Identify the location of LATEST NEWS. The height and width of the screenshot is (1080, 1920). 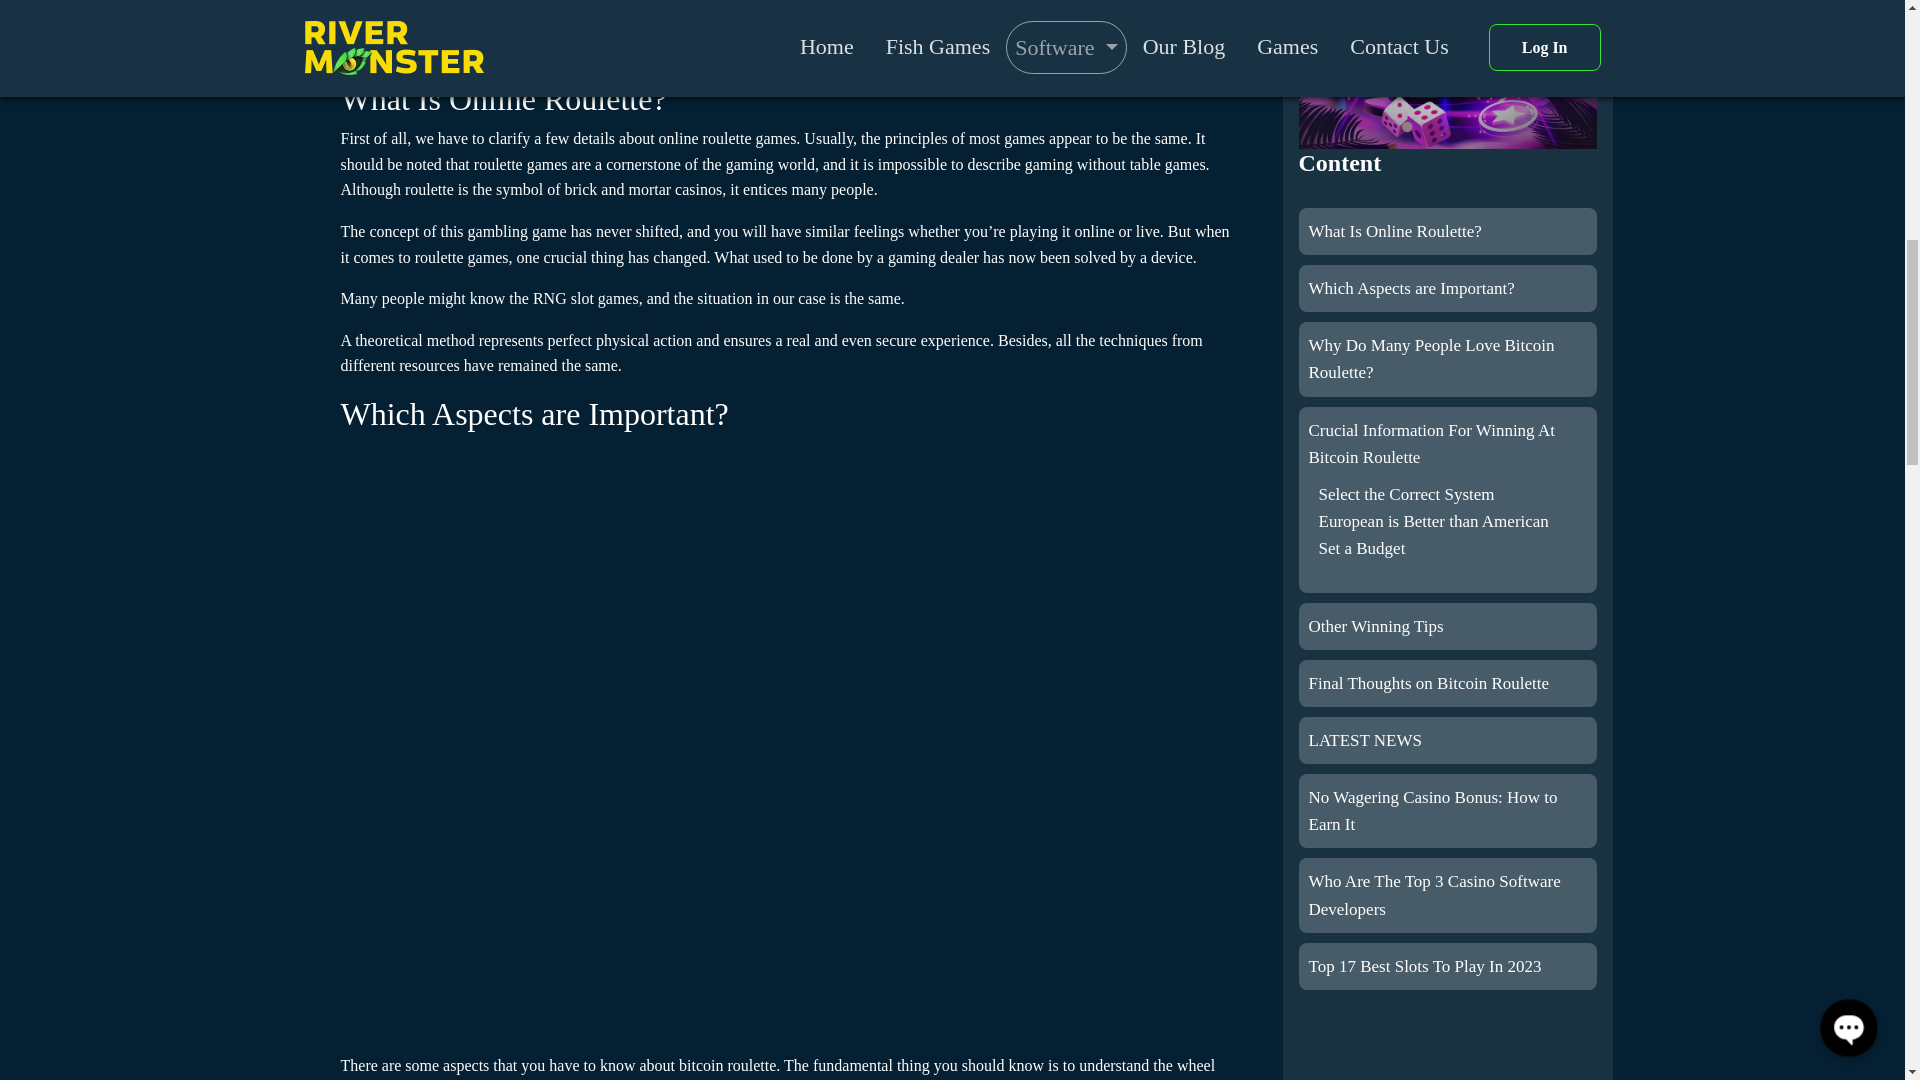
(1364, 740).